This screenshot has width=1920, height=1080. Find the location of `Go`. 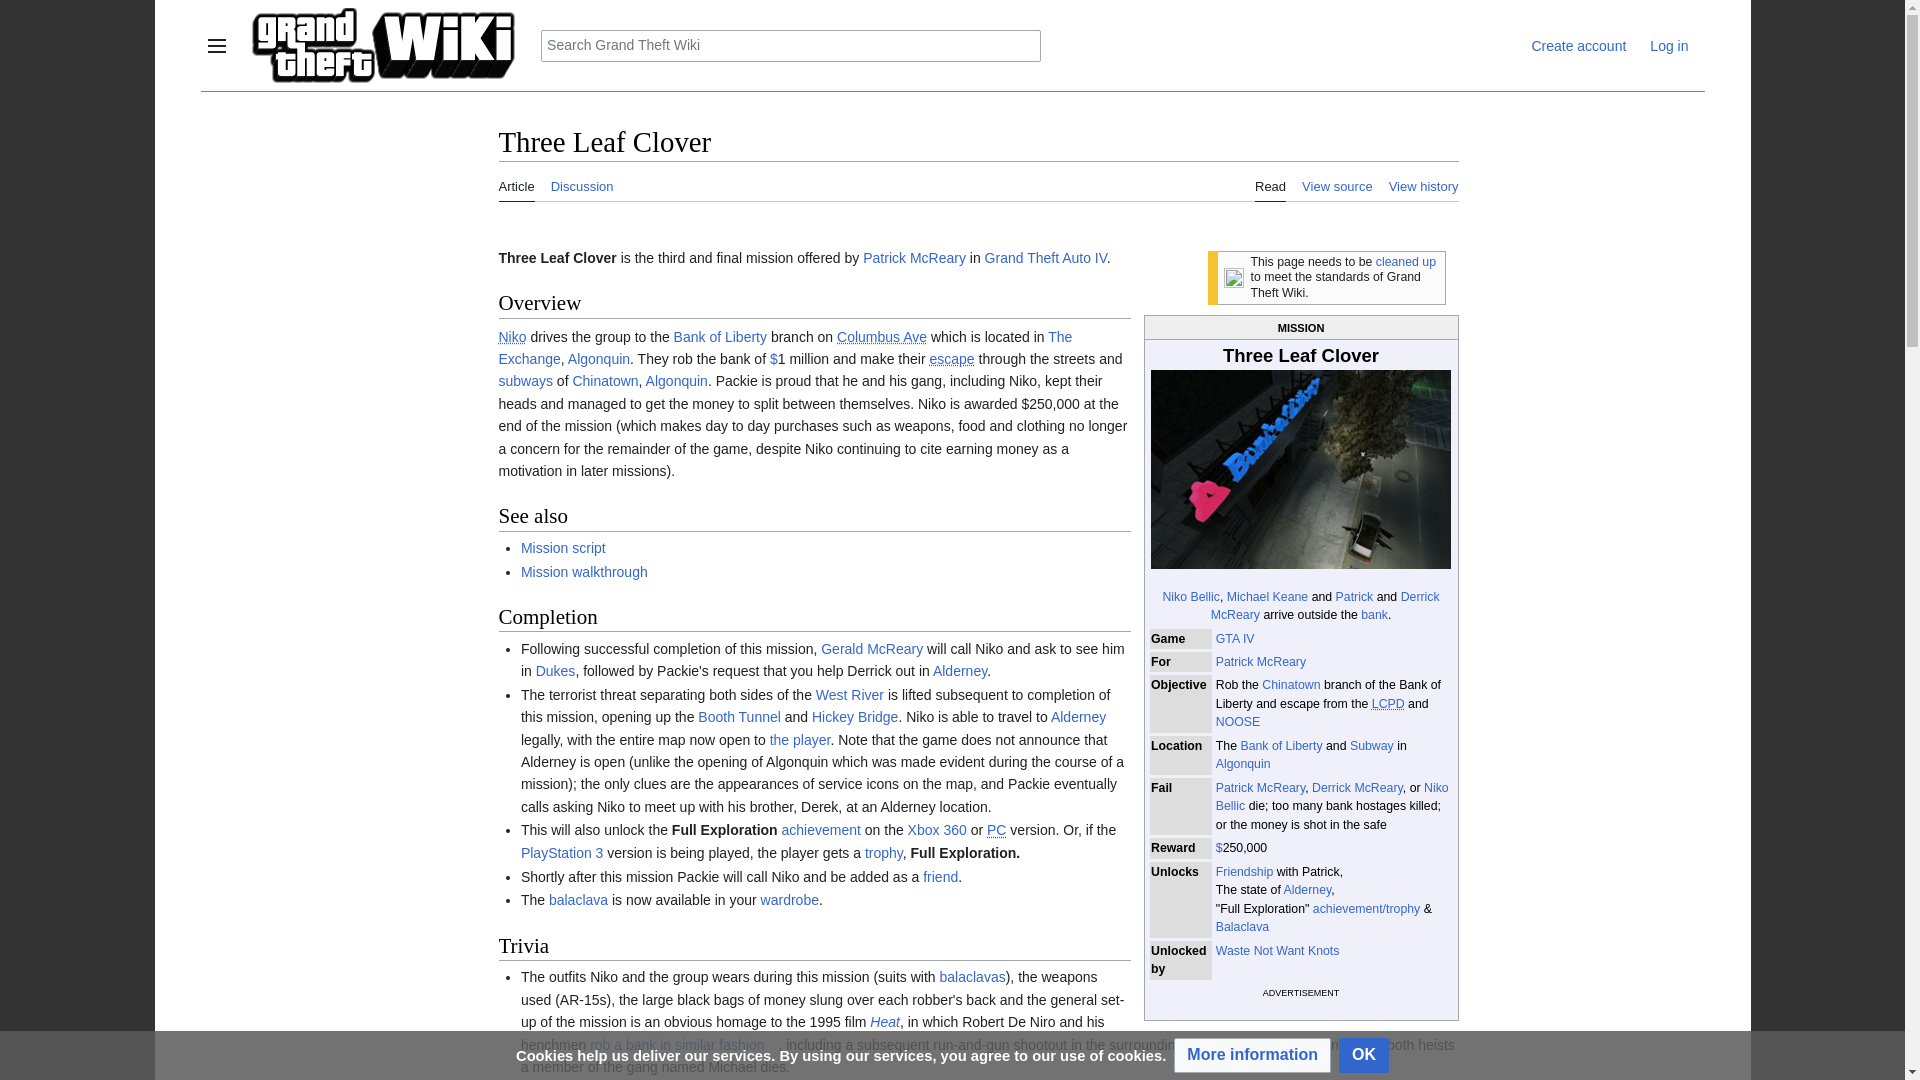

Go is located at coordinates (1024, 46).